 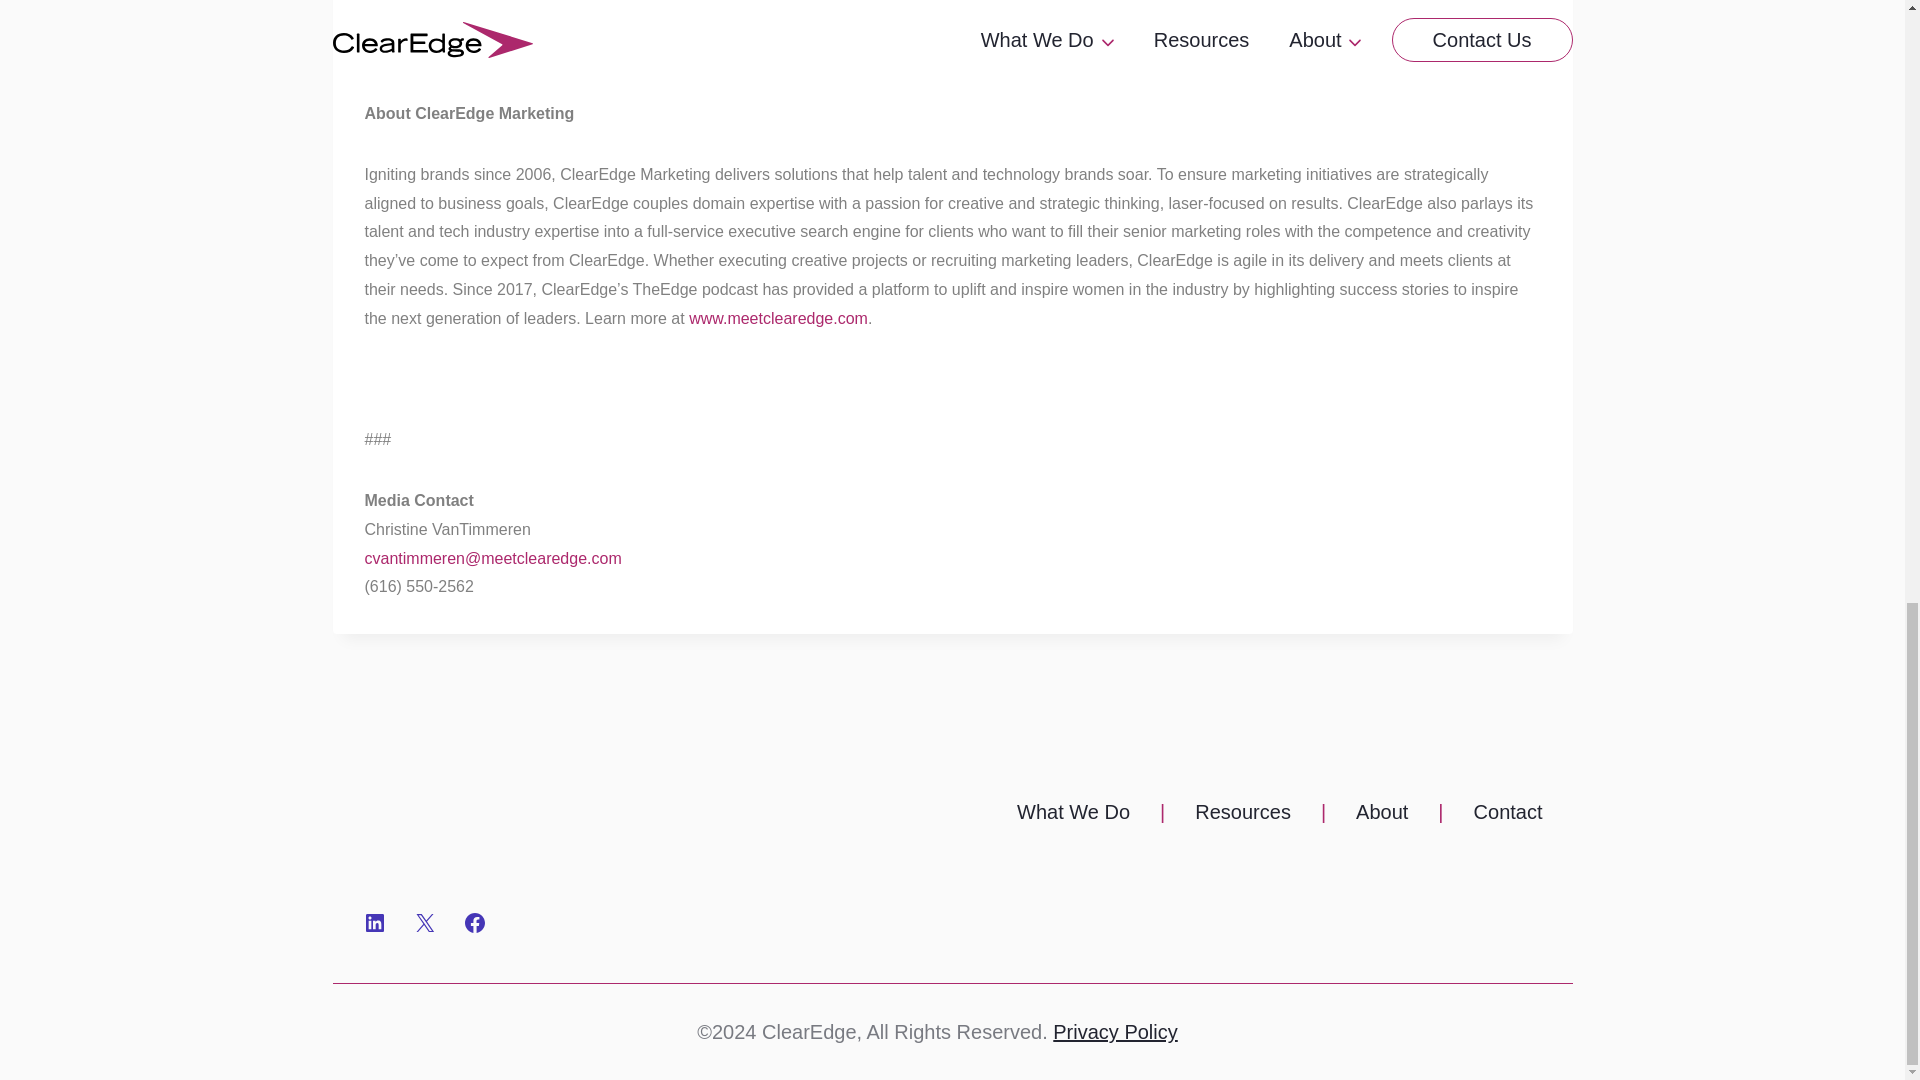 What do you see at coordinates (374, 923) in the screenshot?
I see `LinkedIn` at bounding box center [374, 923].